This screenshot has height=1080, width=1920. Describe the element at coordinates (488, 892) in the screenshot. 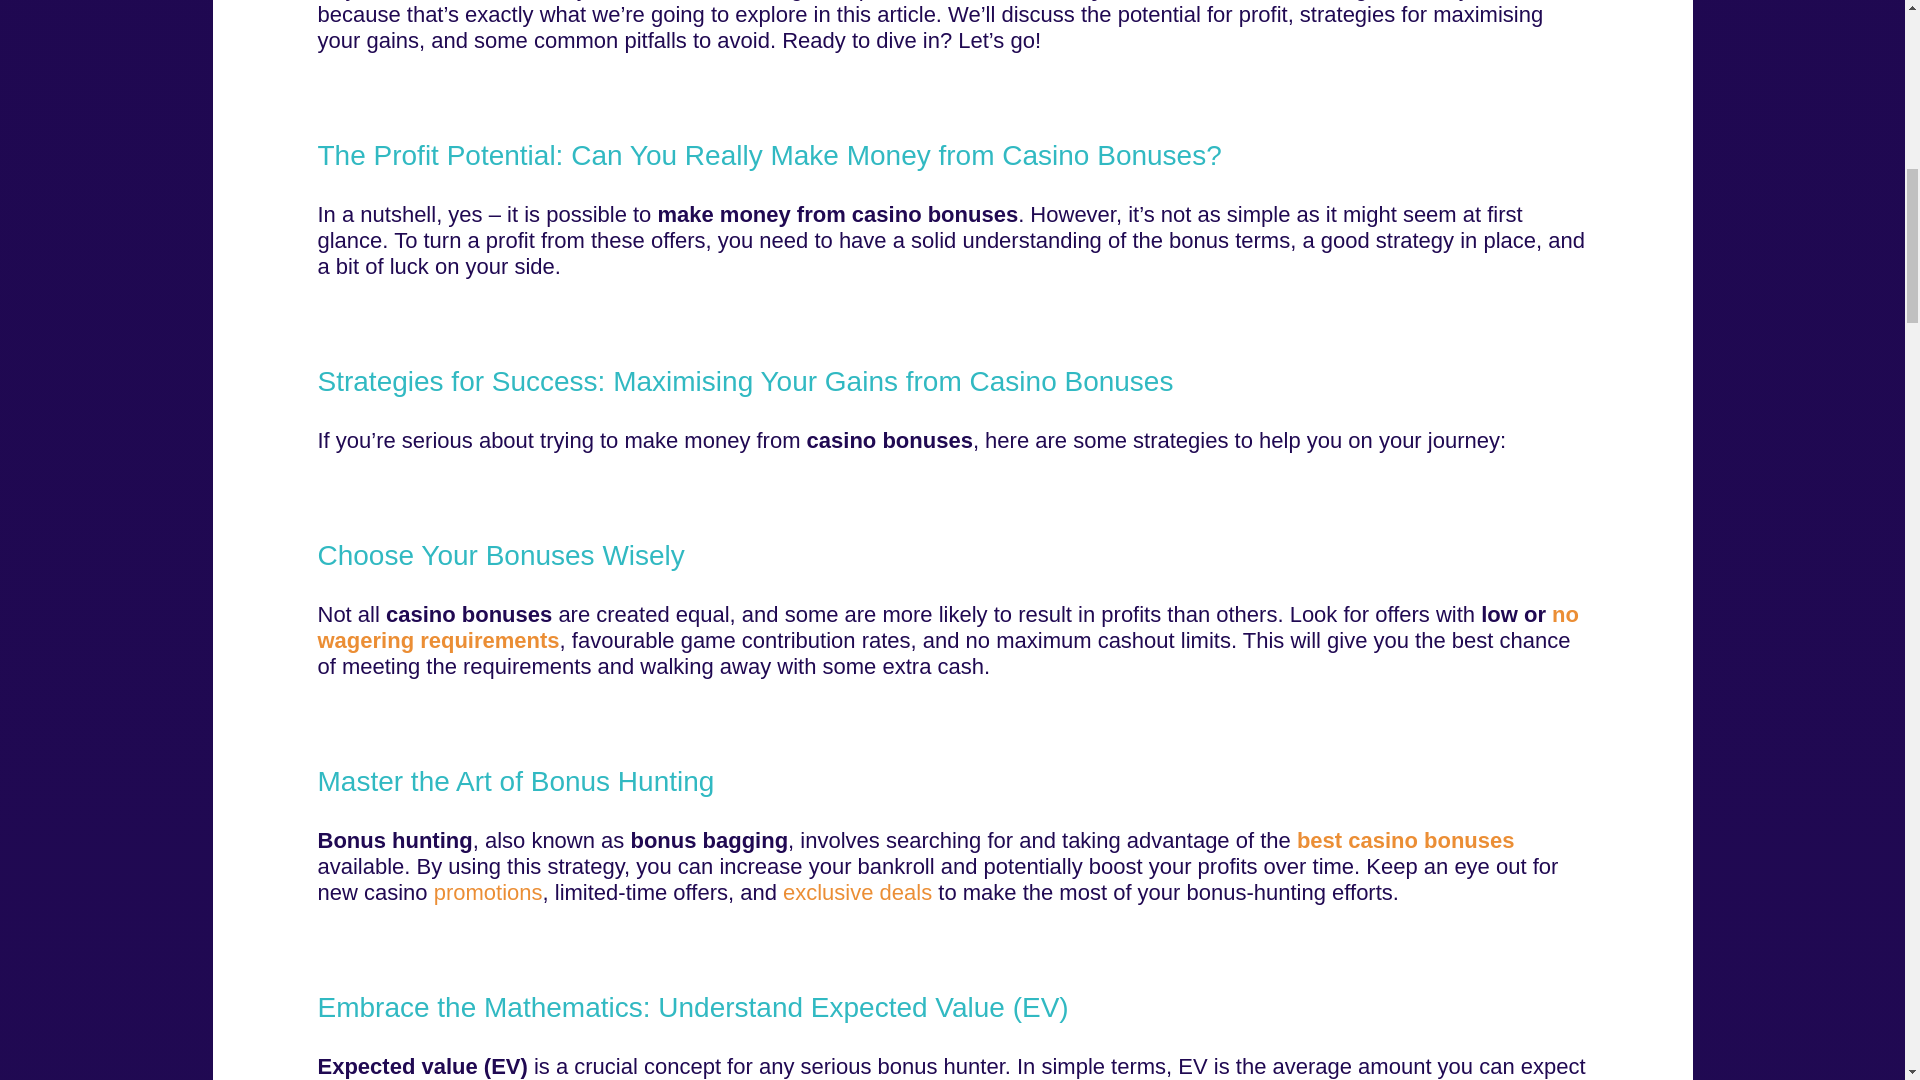

I see `promotions` at that location.